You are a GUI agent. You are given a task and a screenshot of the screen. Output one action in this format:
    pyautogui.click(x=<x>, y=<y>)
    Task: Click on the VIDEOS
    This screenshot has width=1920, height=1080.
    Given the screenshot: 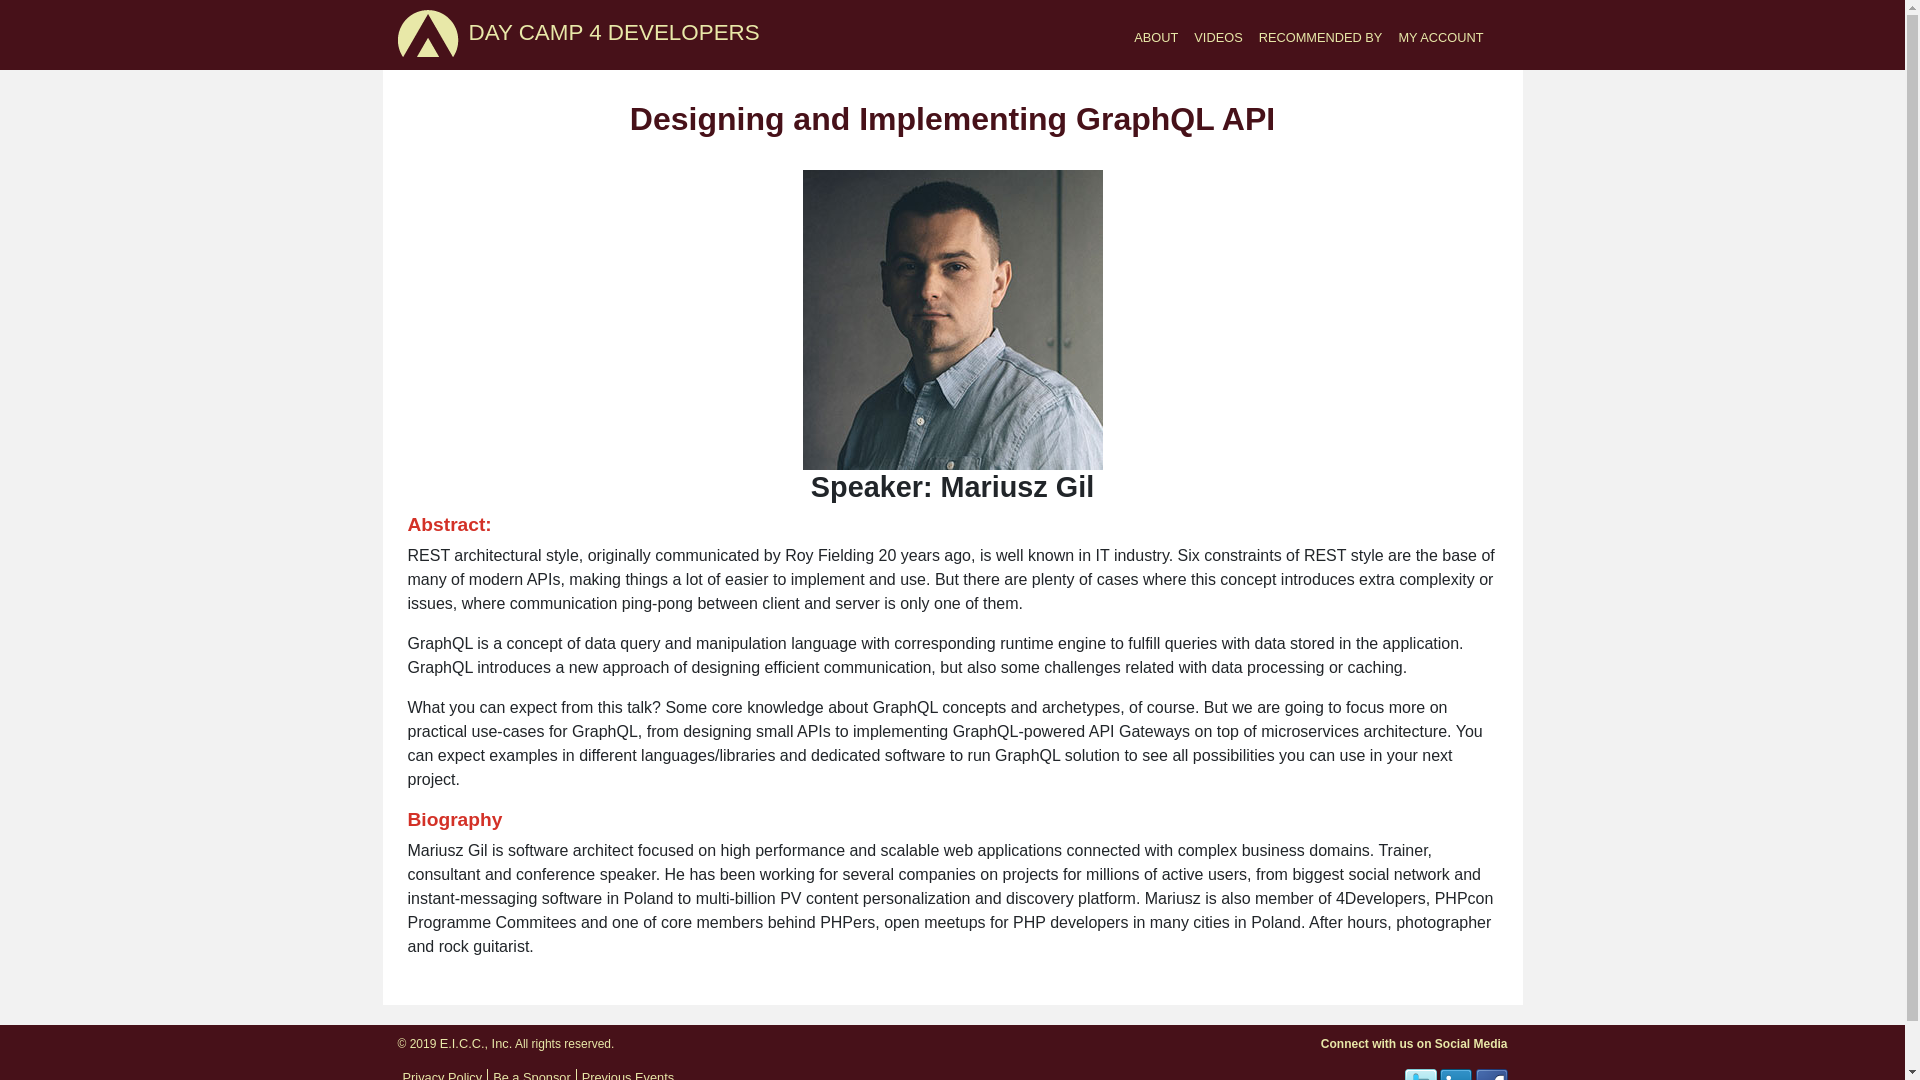 What is the action you would take?
    pyautogui.click(x=1218, y=36)
    